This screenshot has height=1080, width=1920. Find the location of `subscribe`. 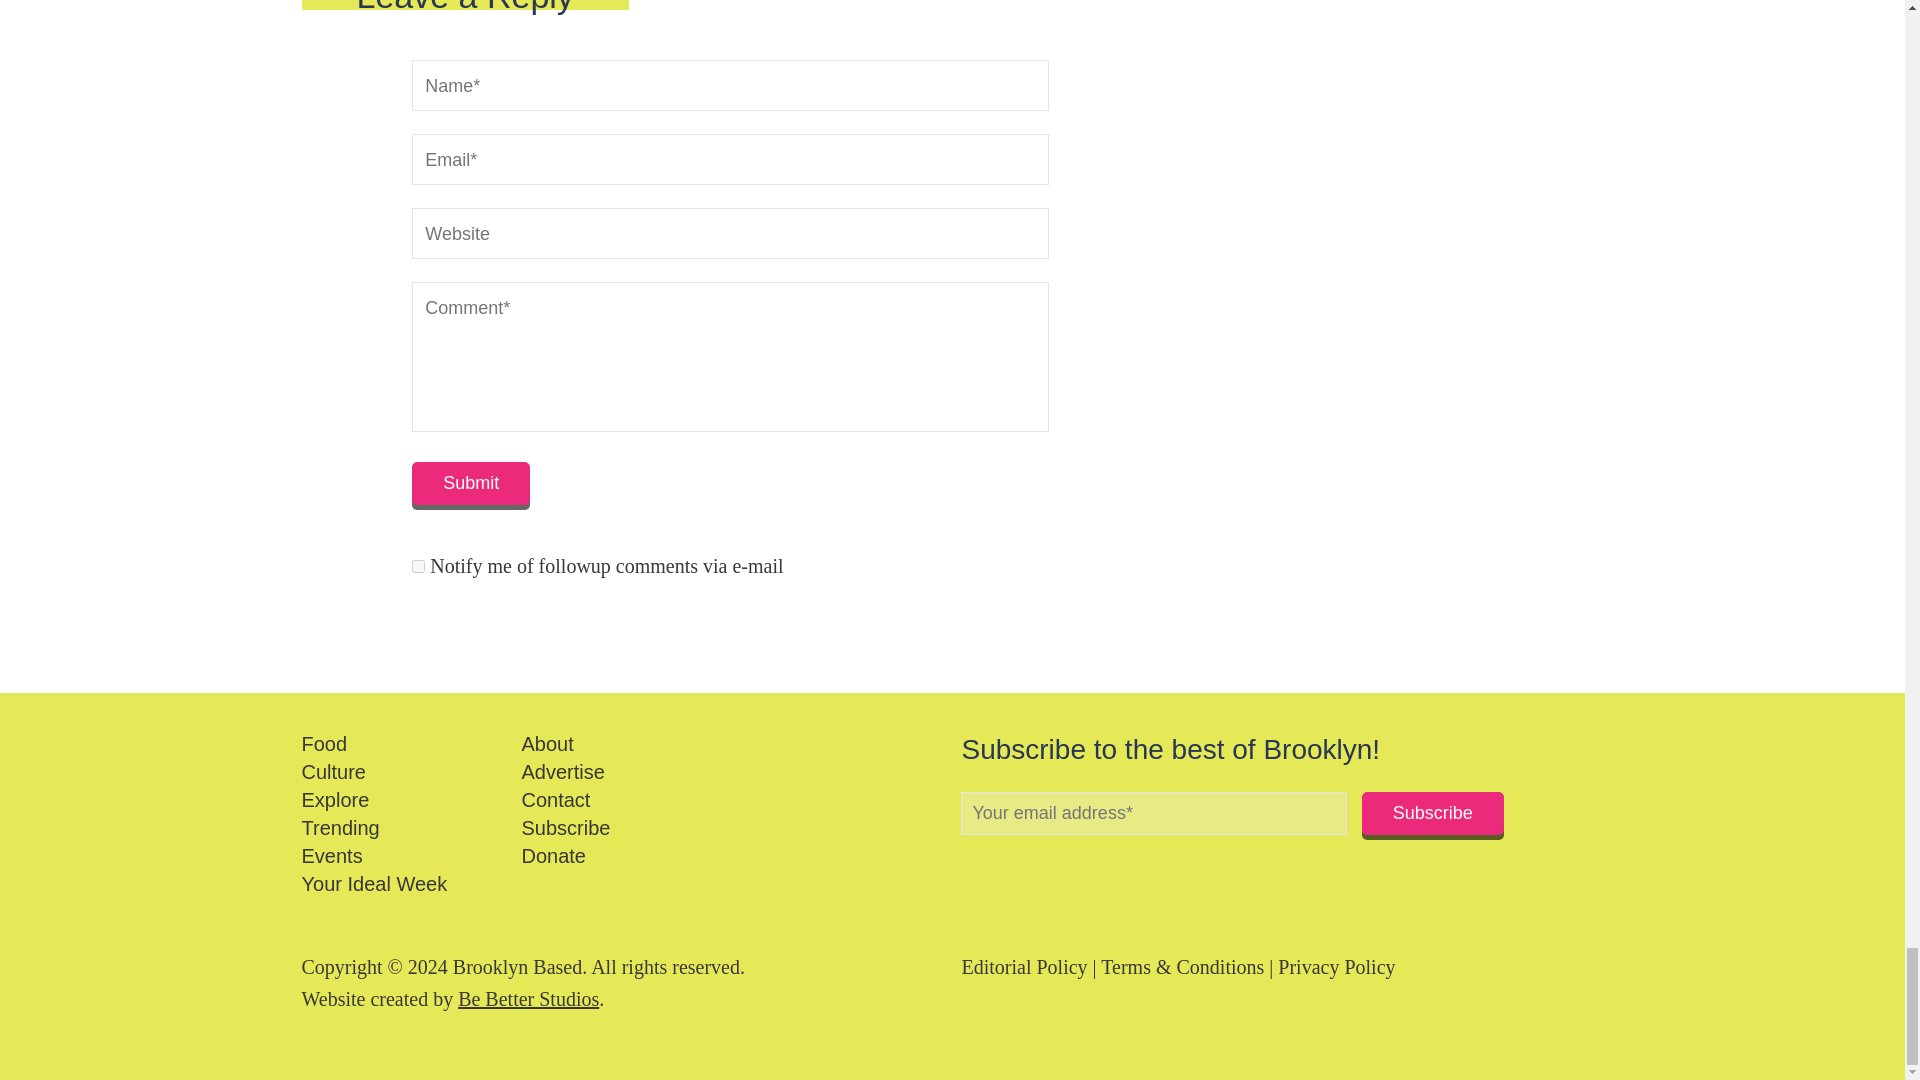

subscribe is located at coordinates (418, 566).